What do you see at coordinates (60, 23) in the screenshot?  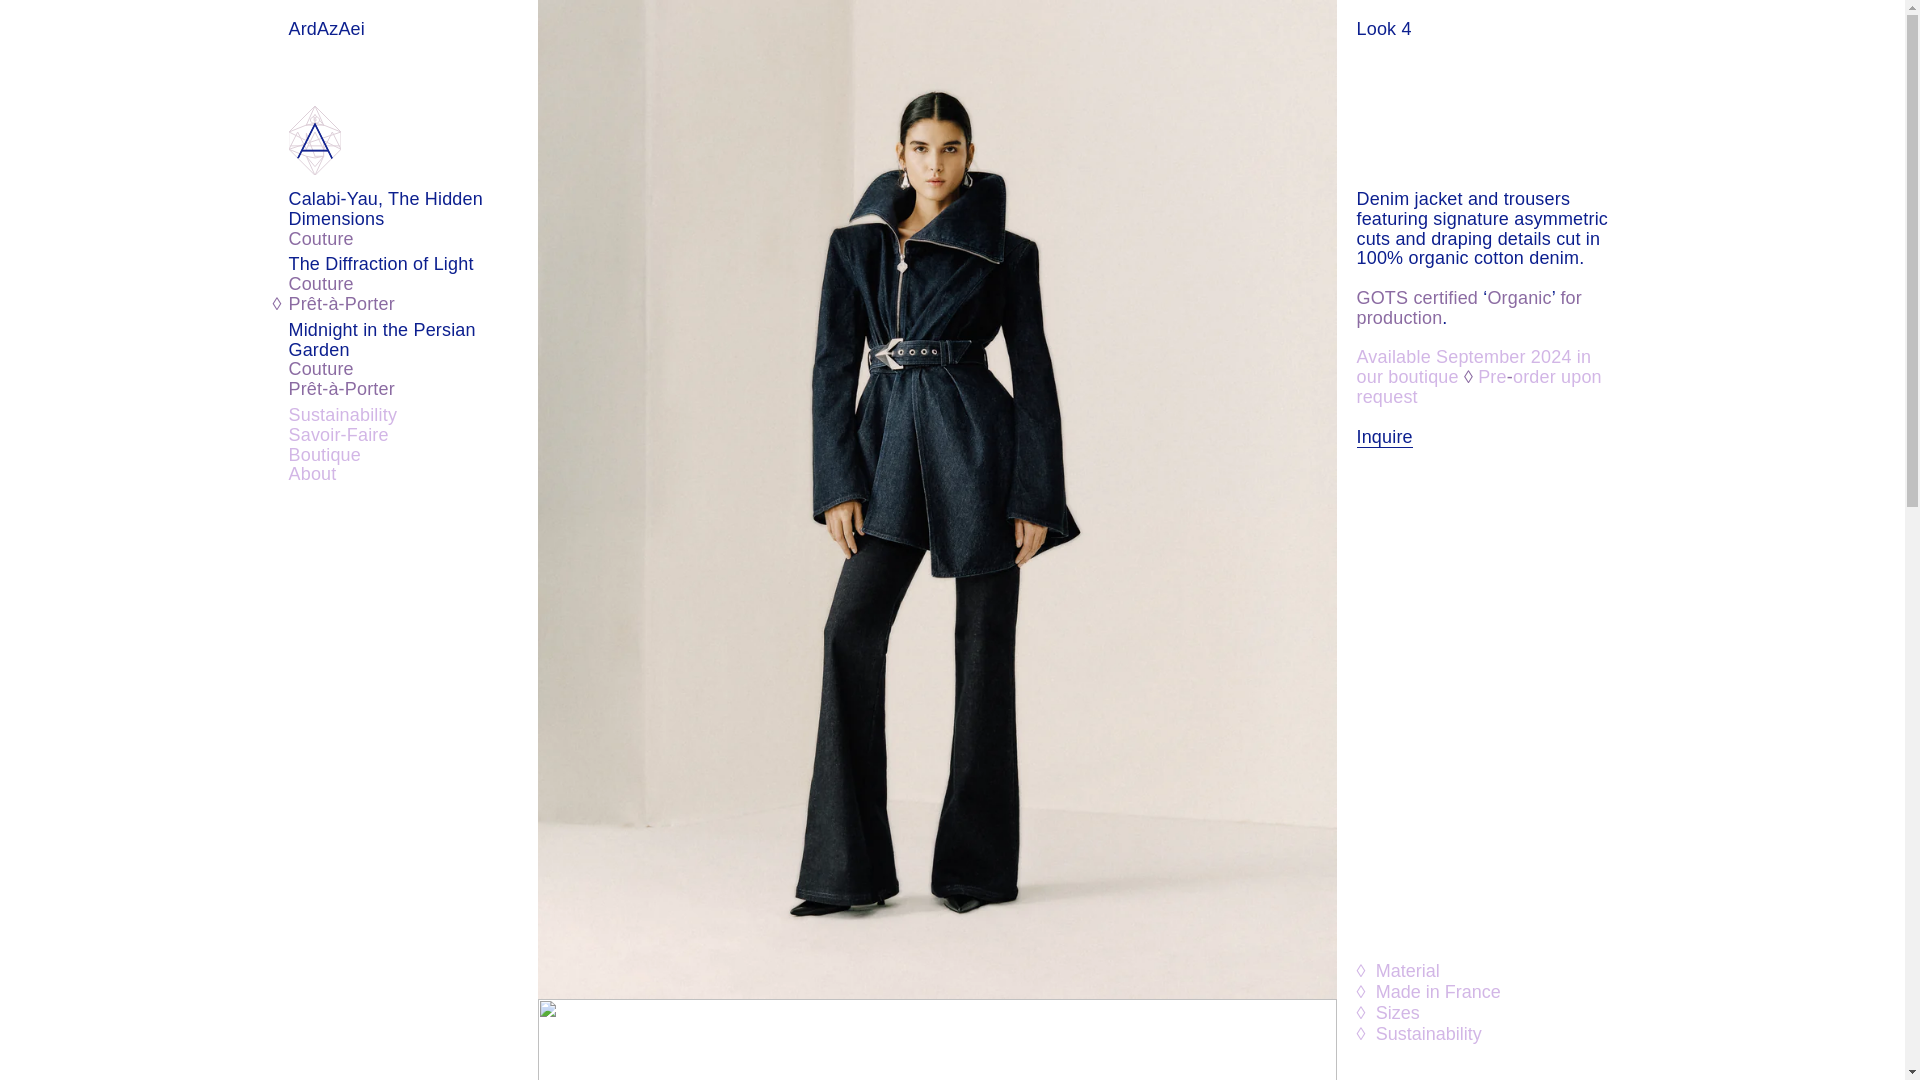 I see `Skip to content` at bounding box center [60, 23].